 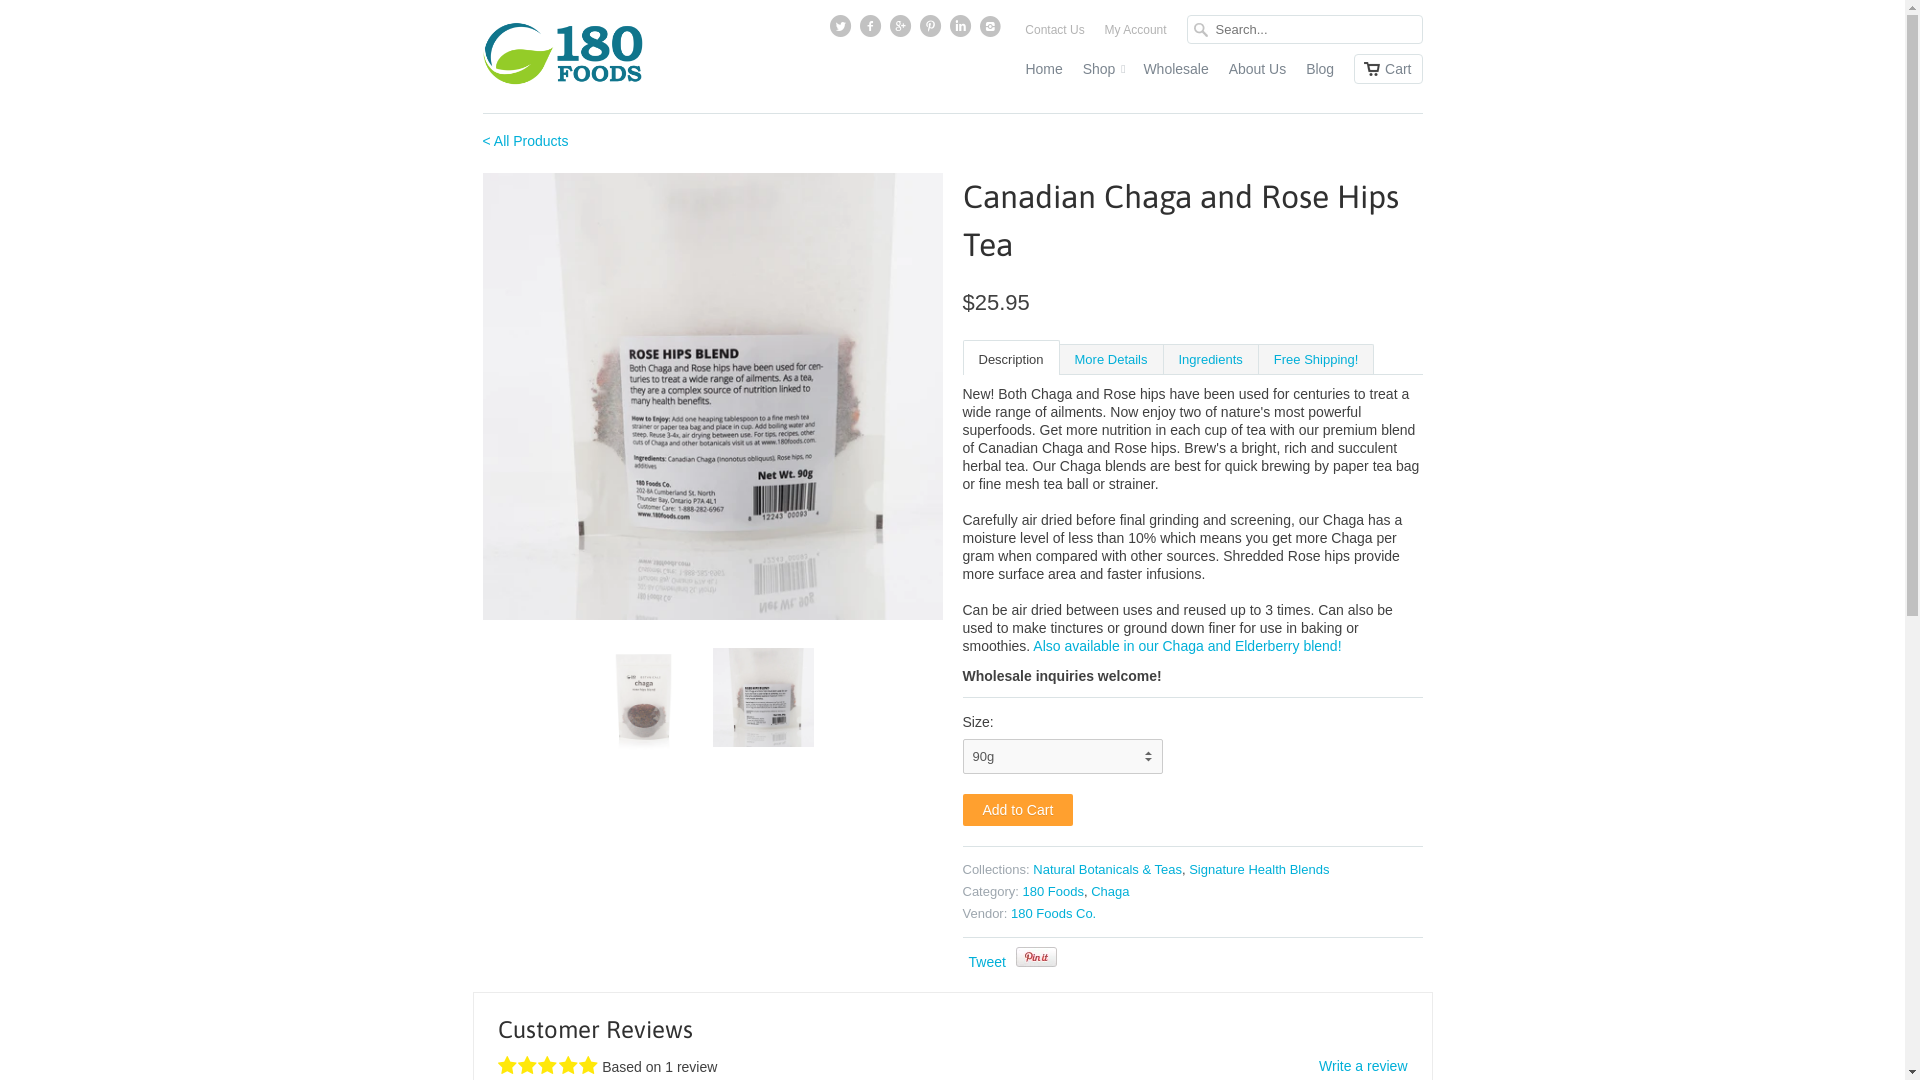 I want to click on Cart, so click(x=1388, y=69).